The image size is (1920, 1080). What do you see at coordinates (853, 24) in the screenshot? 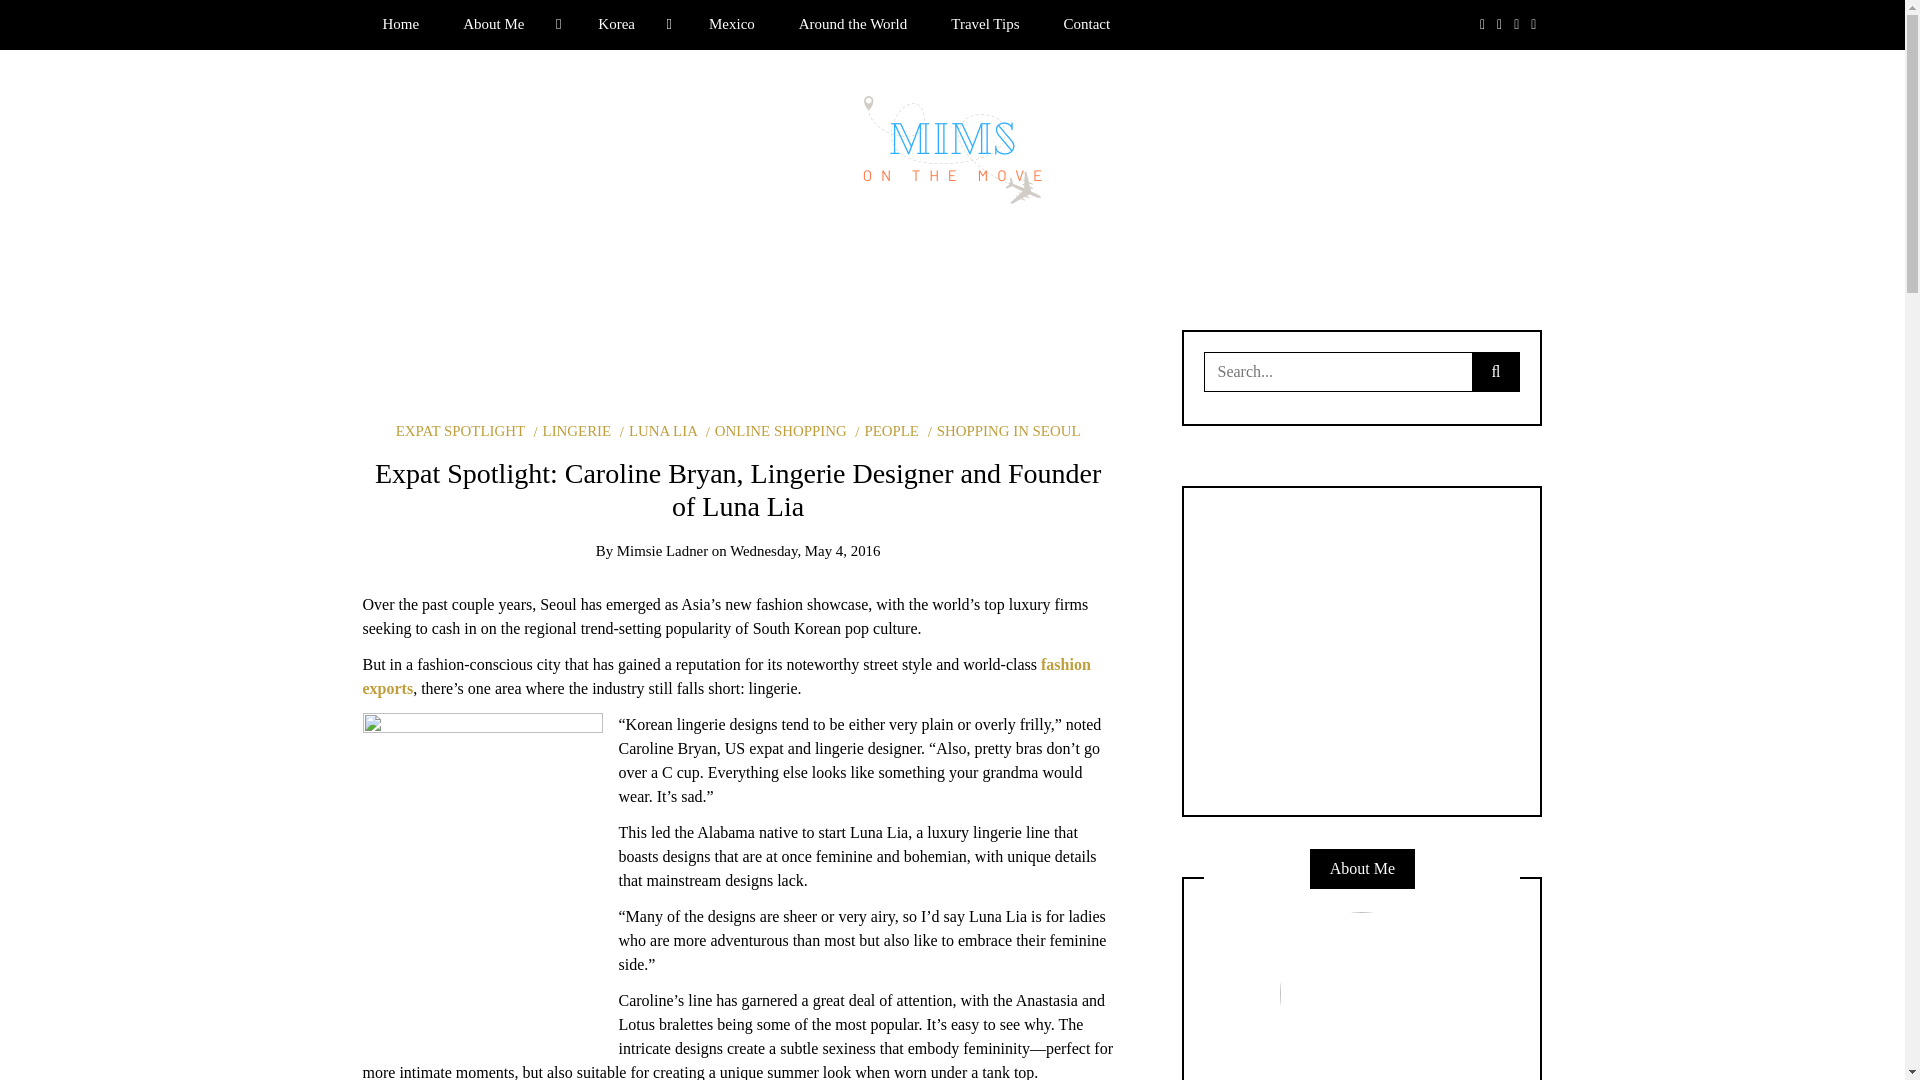
I see `Around the World` at bounding box center [853, 24].